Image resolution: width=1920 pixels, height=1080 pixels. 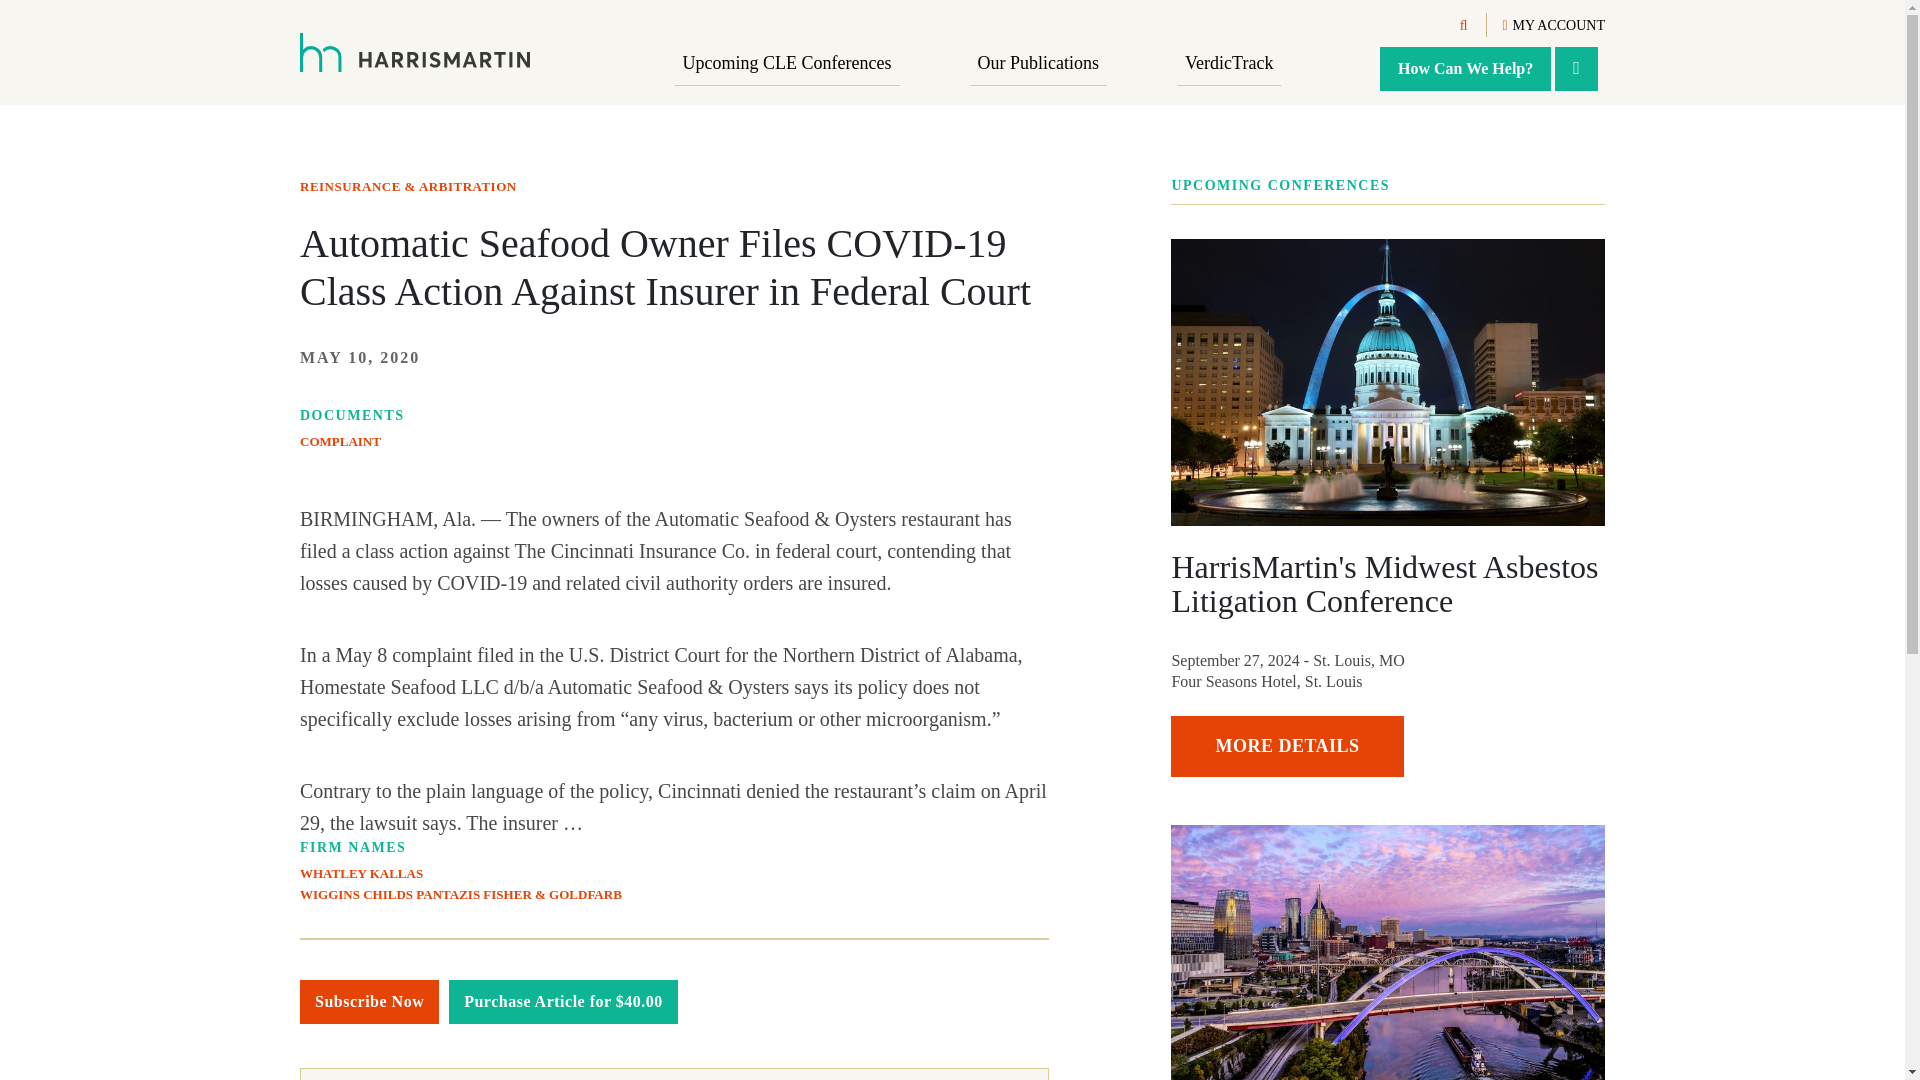 I want to click on Our Publications, so click(x=1038, y=64).